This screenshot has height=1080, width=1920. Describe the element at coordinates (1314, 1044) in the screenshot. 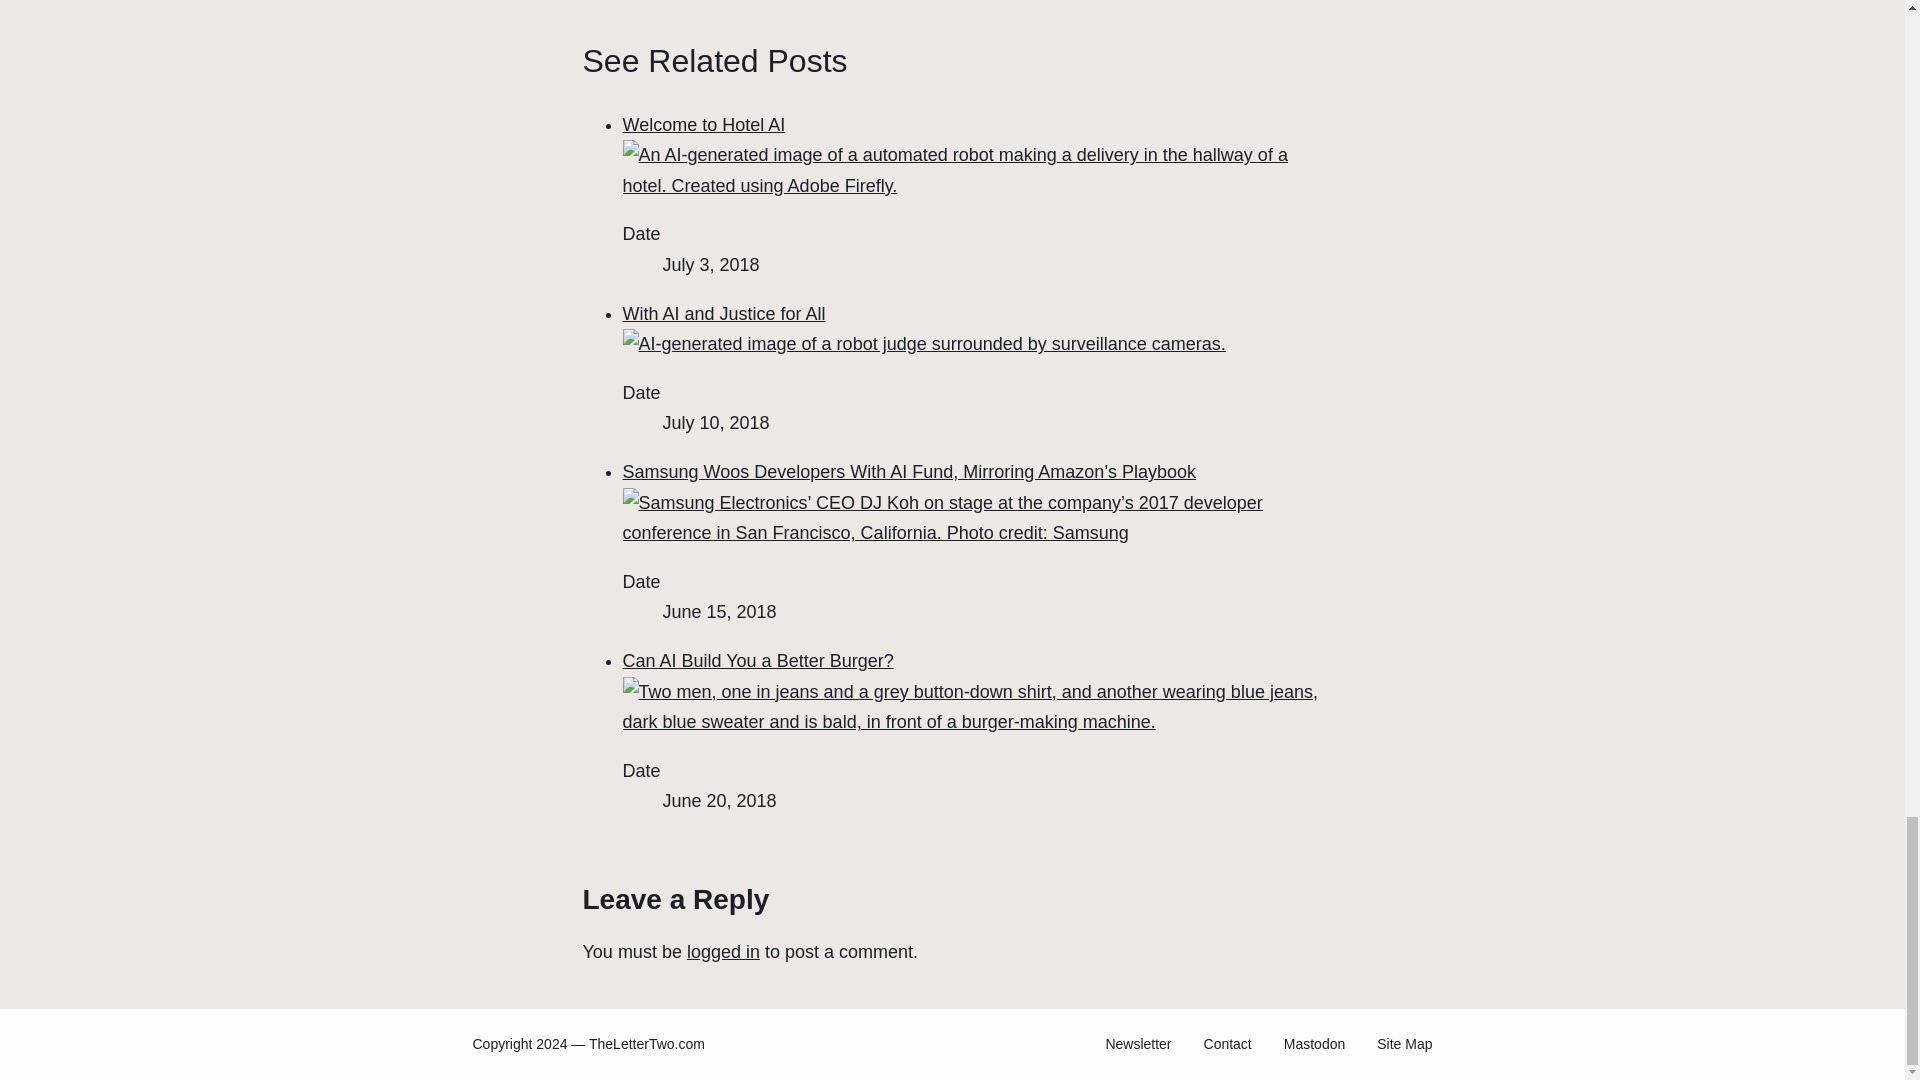

I see `Mastodon` at that location.